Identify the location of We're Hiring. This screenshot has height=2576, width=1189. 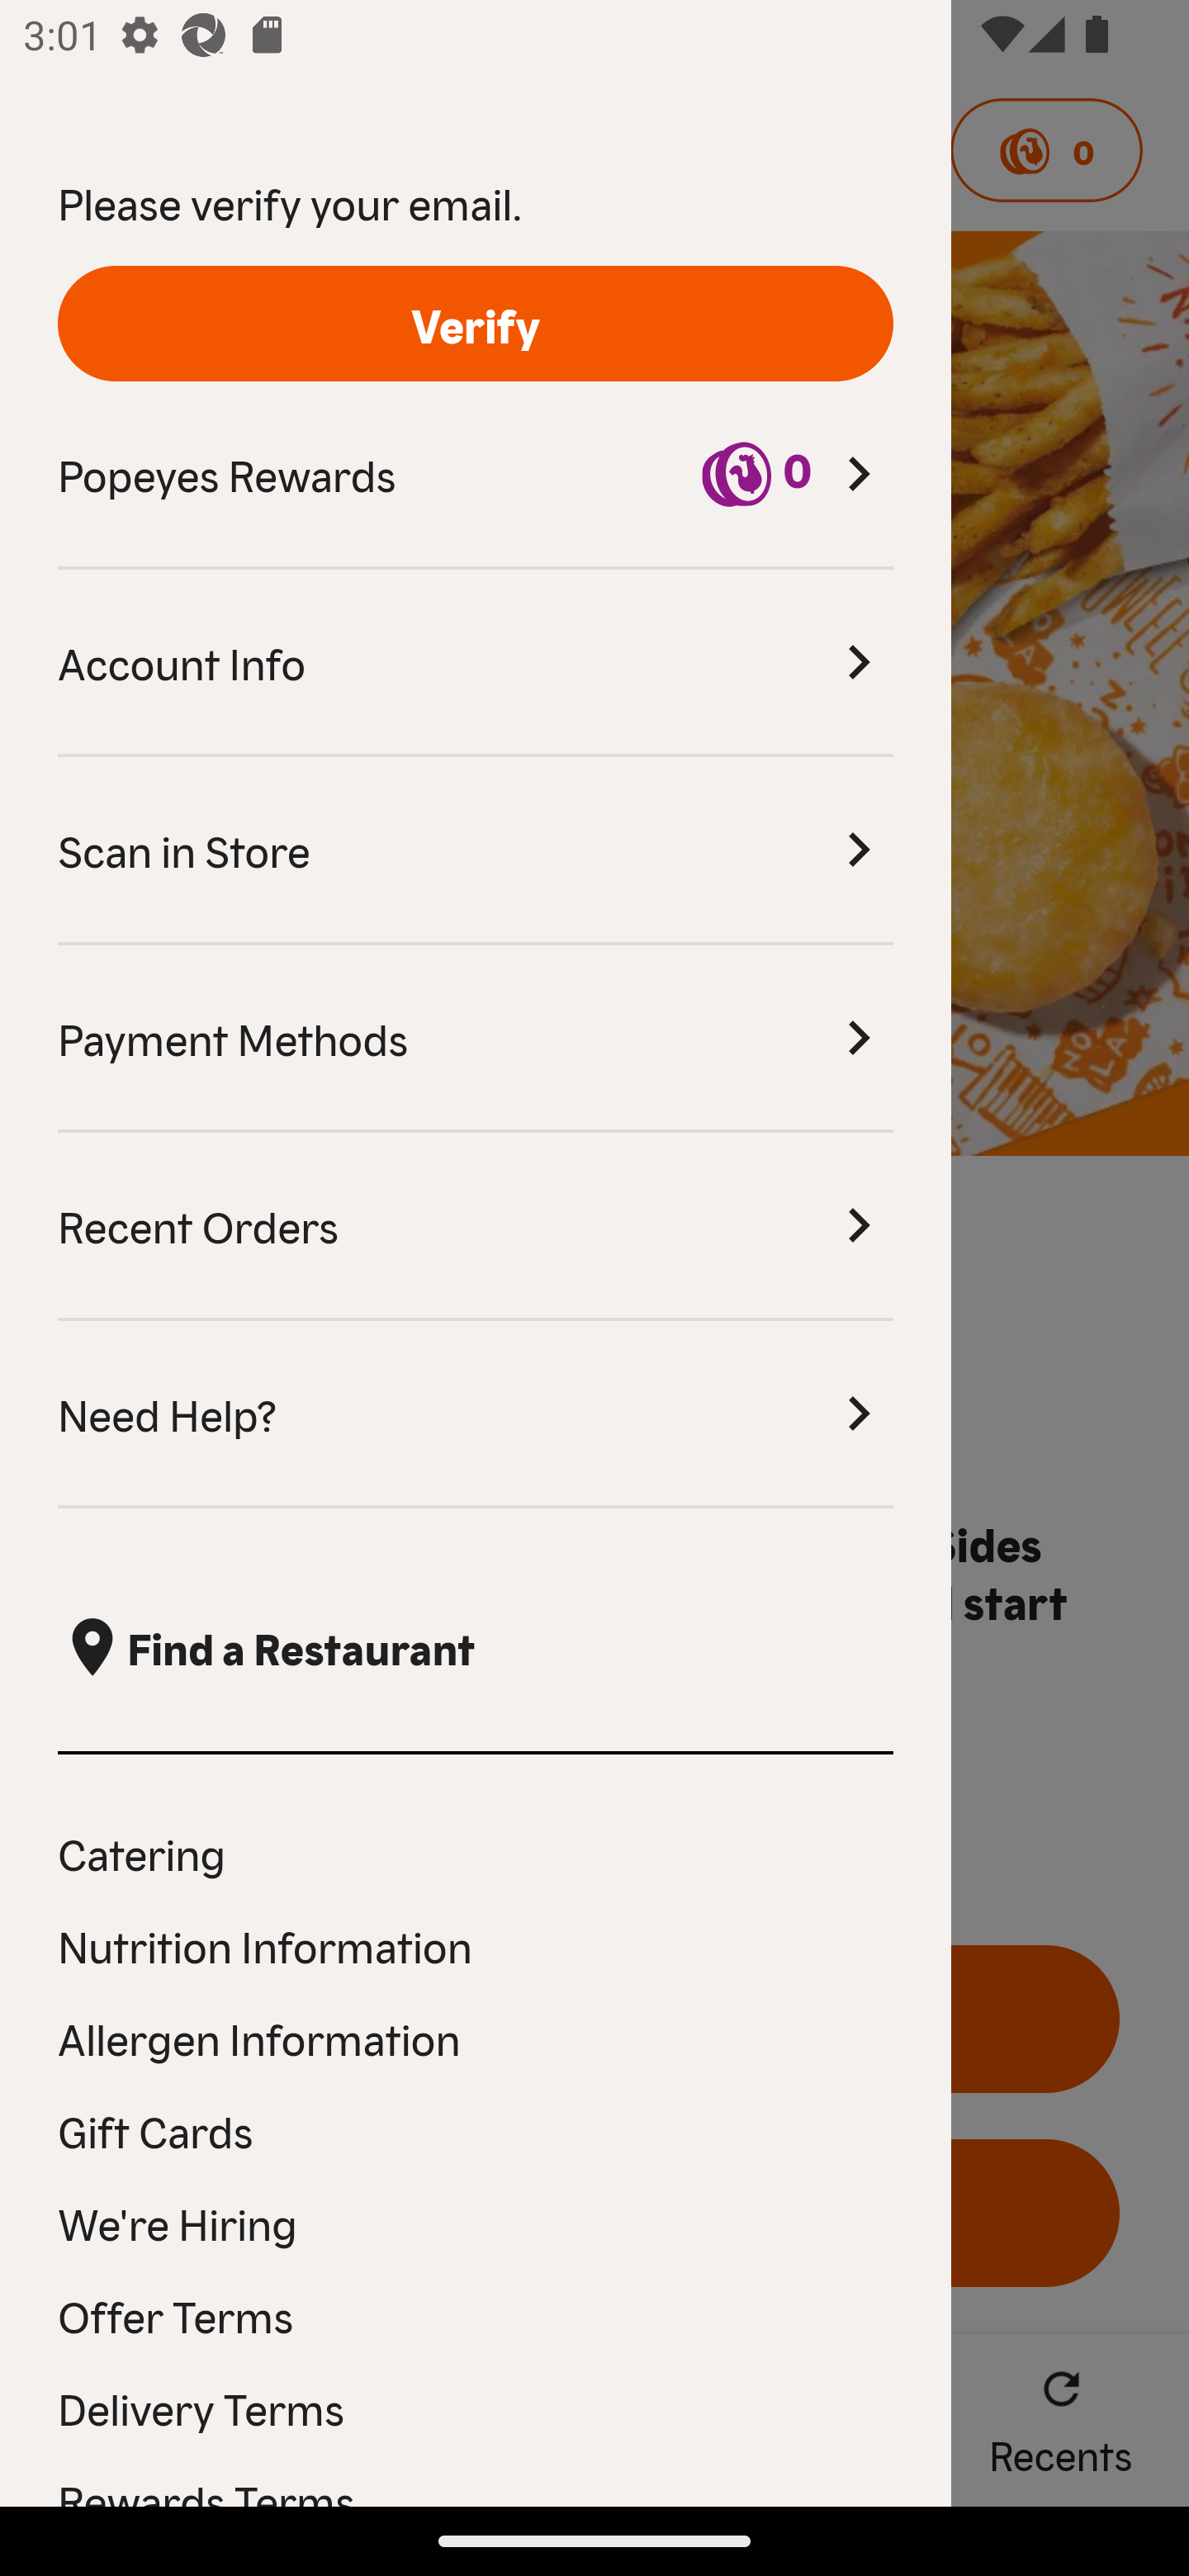
(476, 2223).